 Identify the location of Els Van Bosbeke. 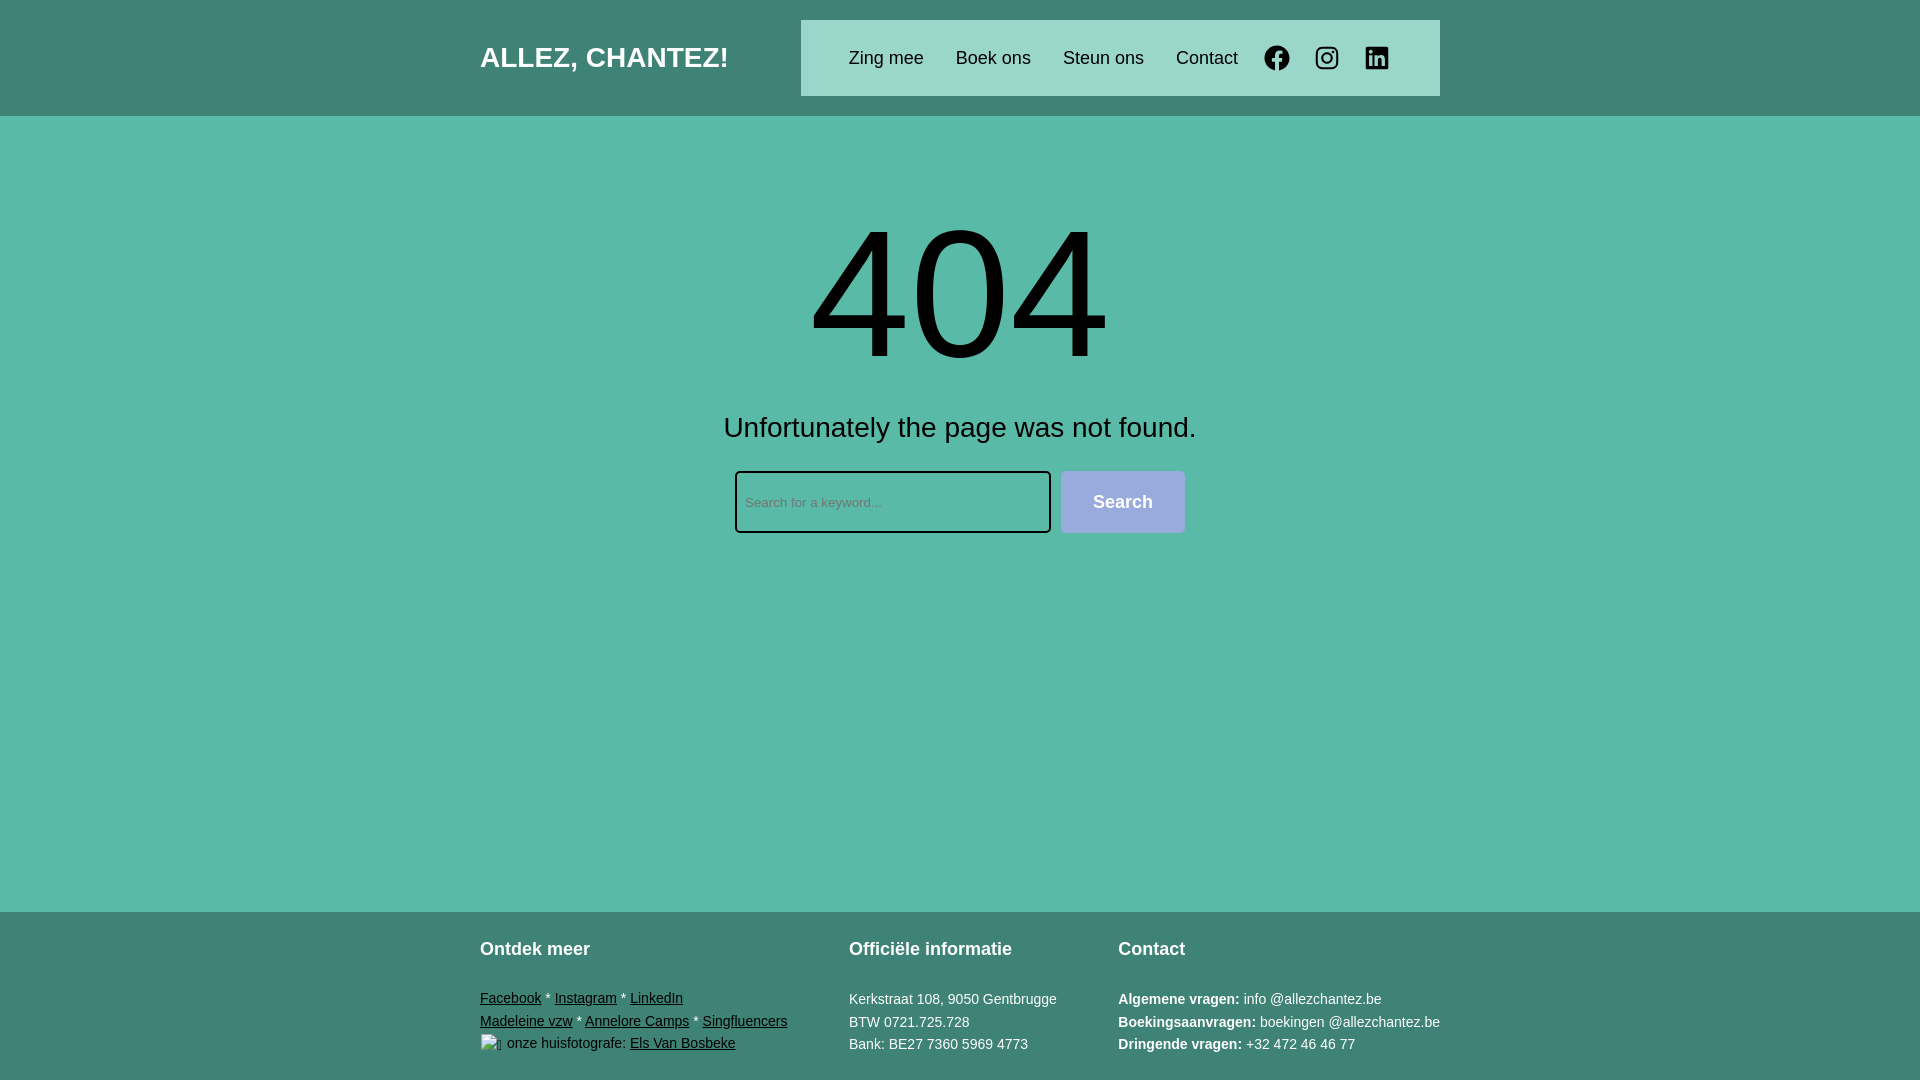
(683, 1043).